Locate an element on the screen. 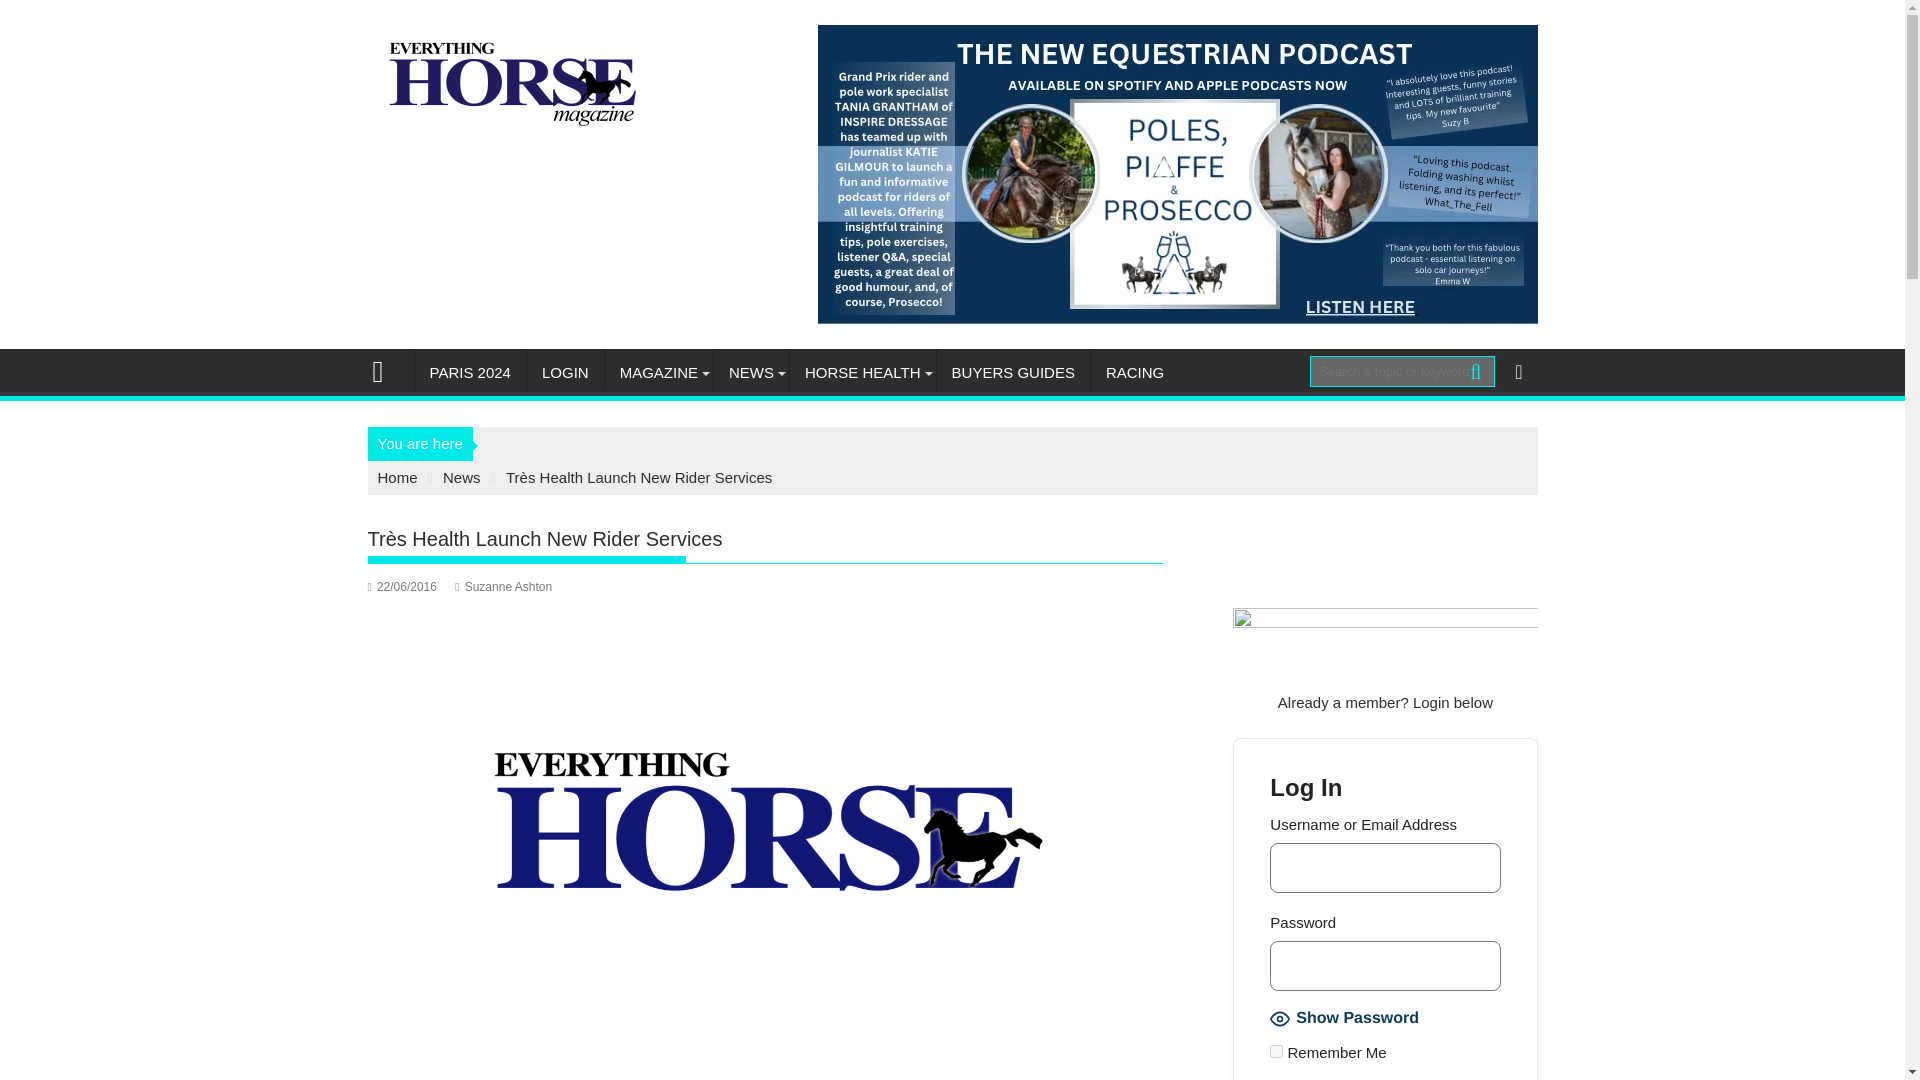 The height and width of the screenshot is (1080, 1920). Home is located at coordinates (398, 477).